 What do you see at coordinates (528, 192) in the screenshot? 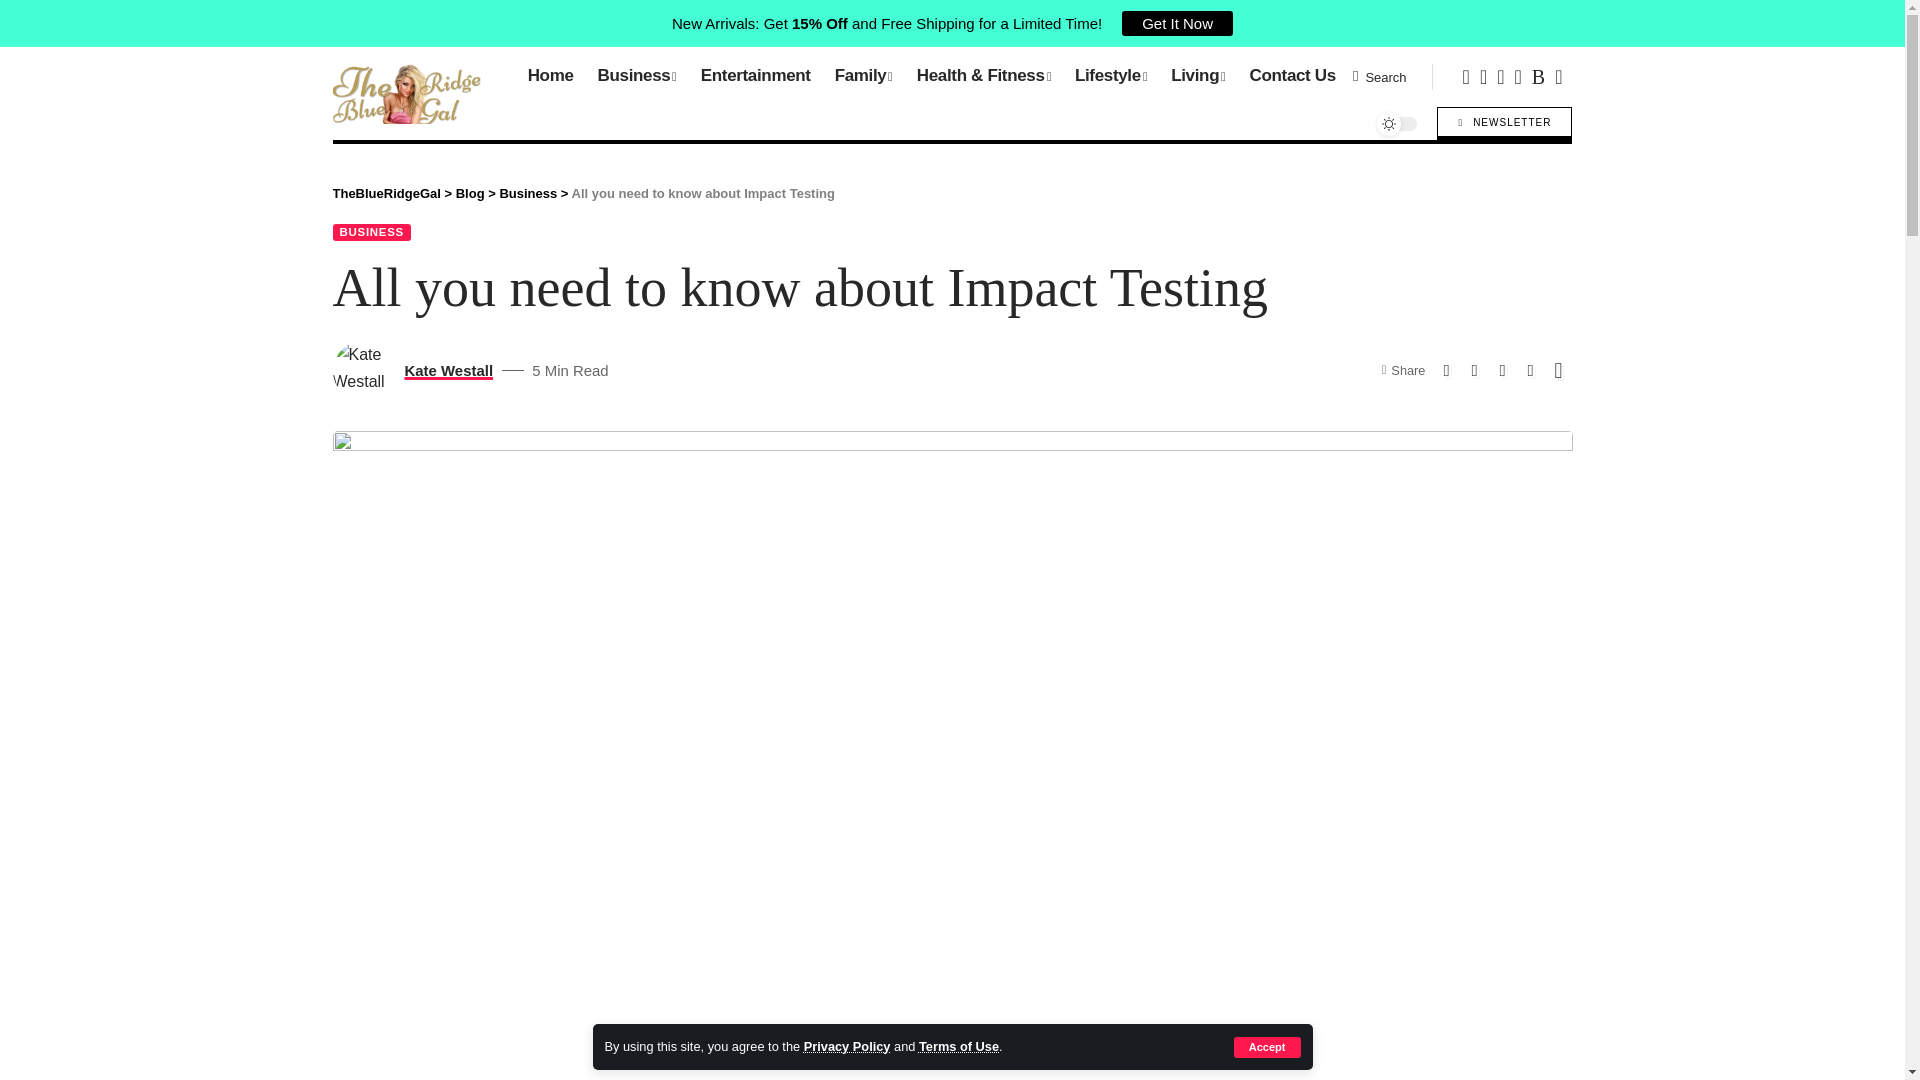
I see `Go to the Business Category archives.` at bounding box center [528, 192].